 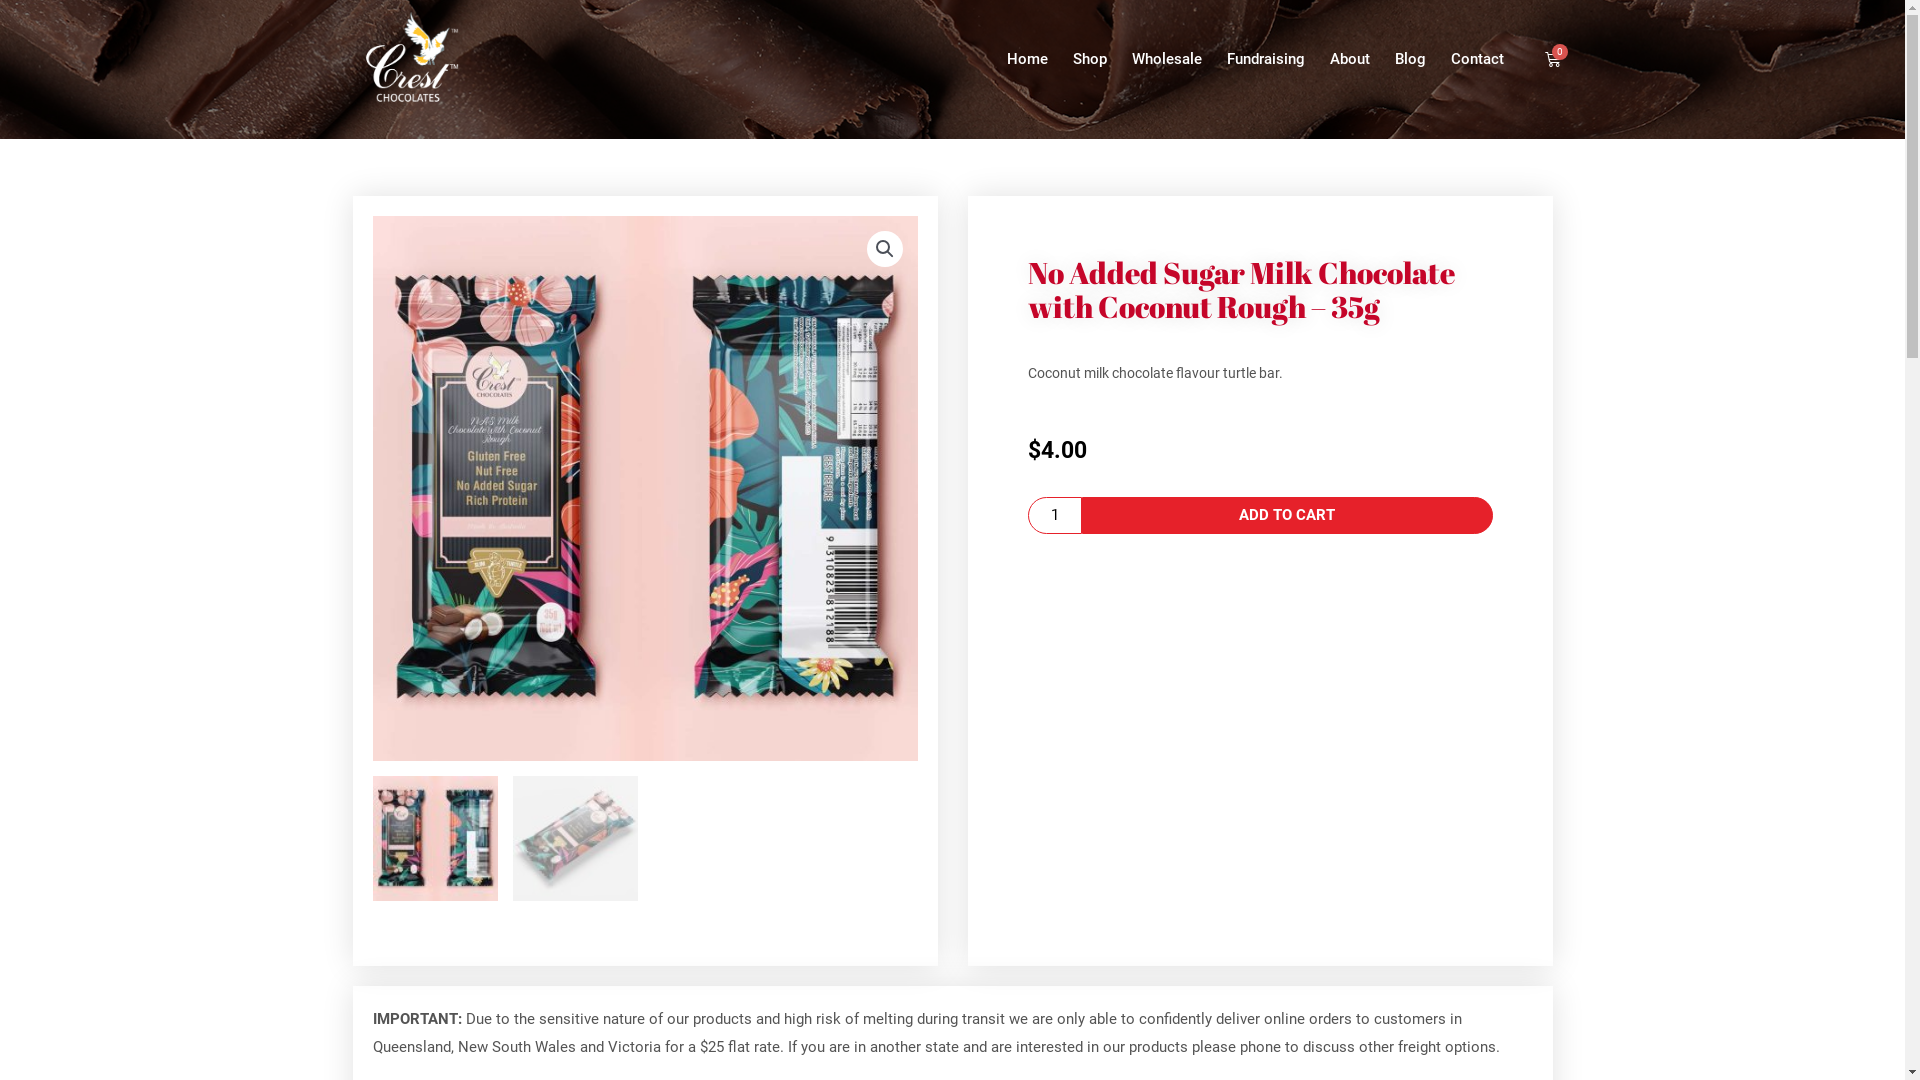 What do you see at coordinates (1167, 58) in the screenshot?
I see `Wholesale` at bounding box center [1167, 58].